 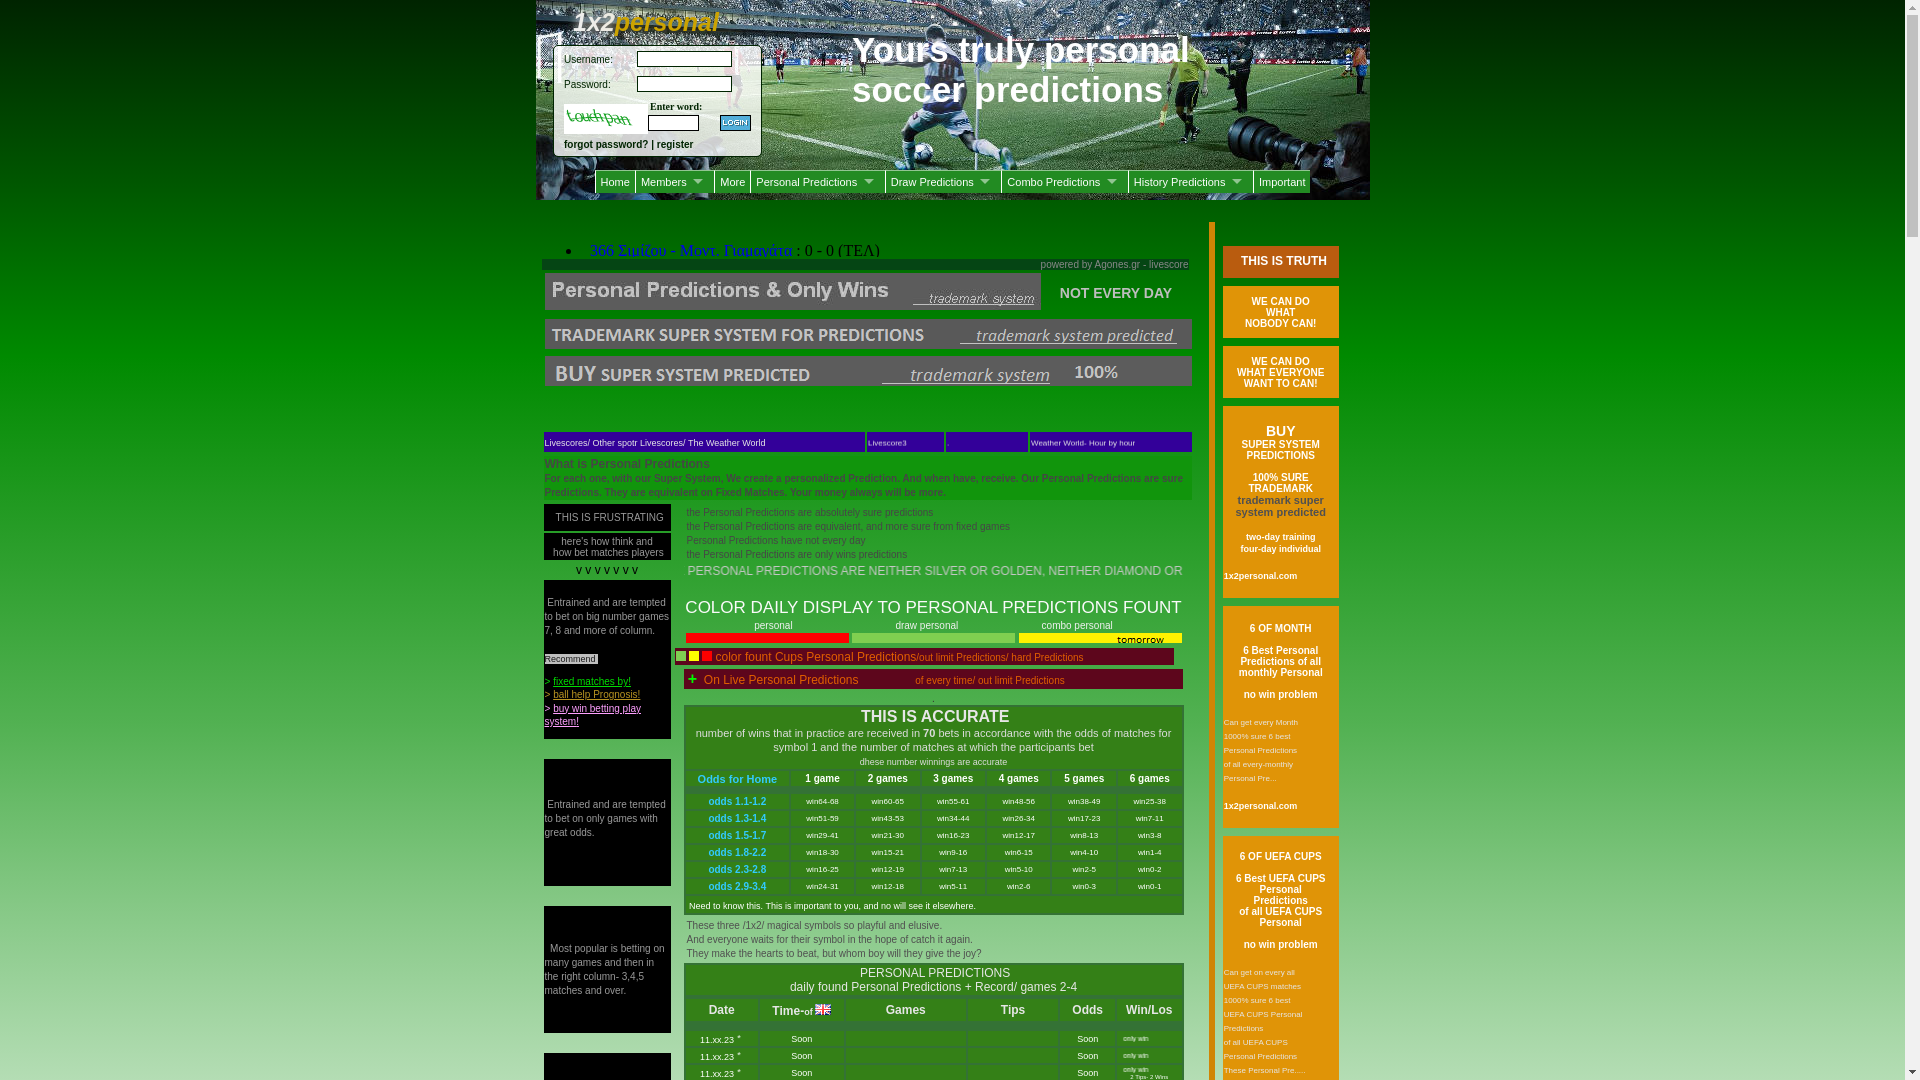 What do you see at coordinates (947, 391) in the screenshot?
I see `.` at bounding box center [947, 391].